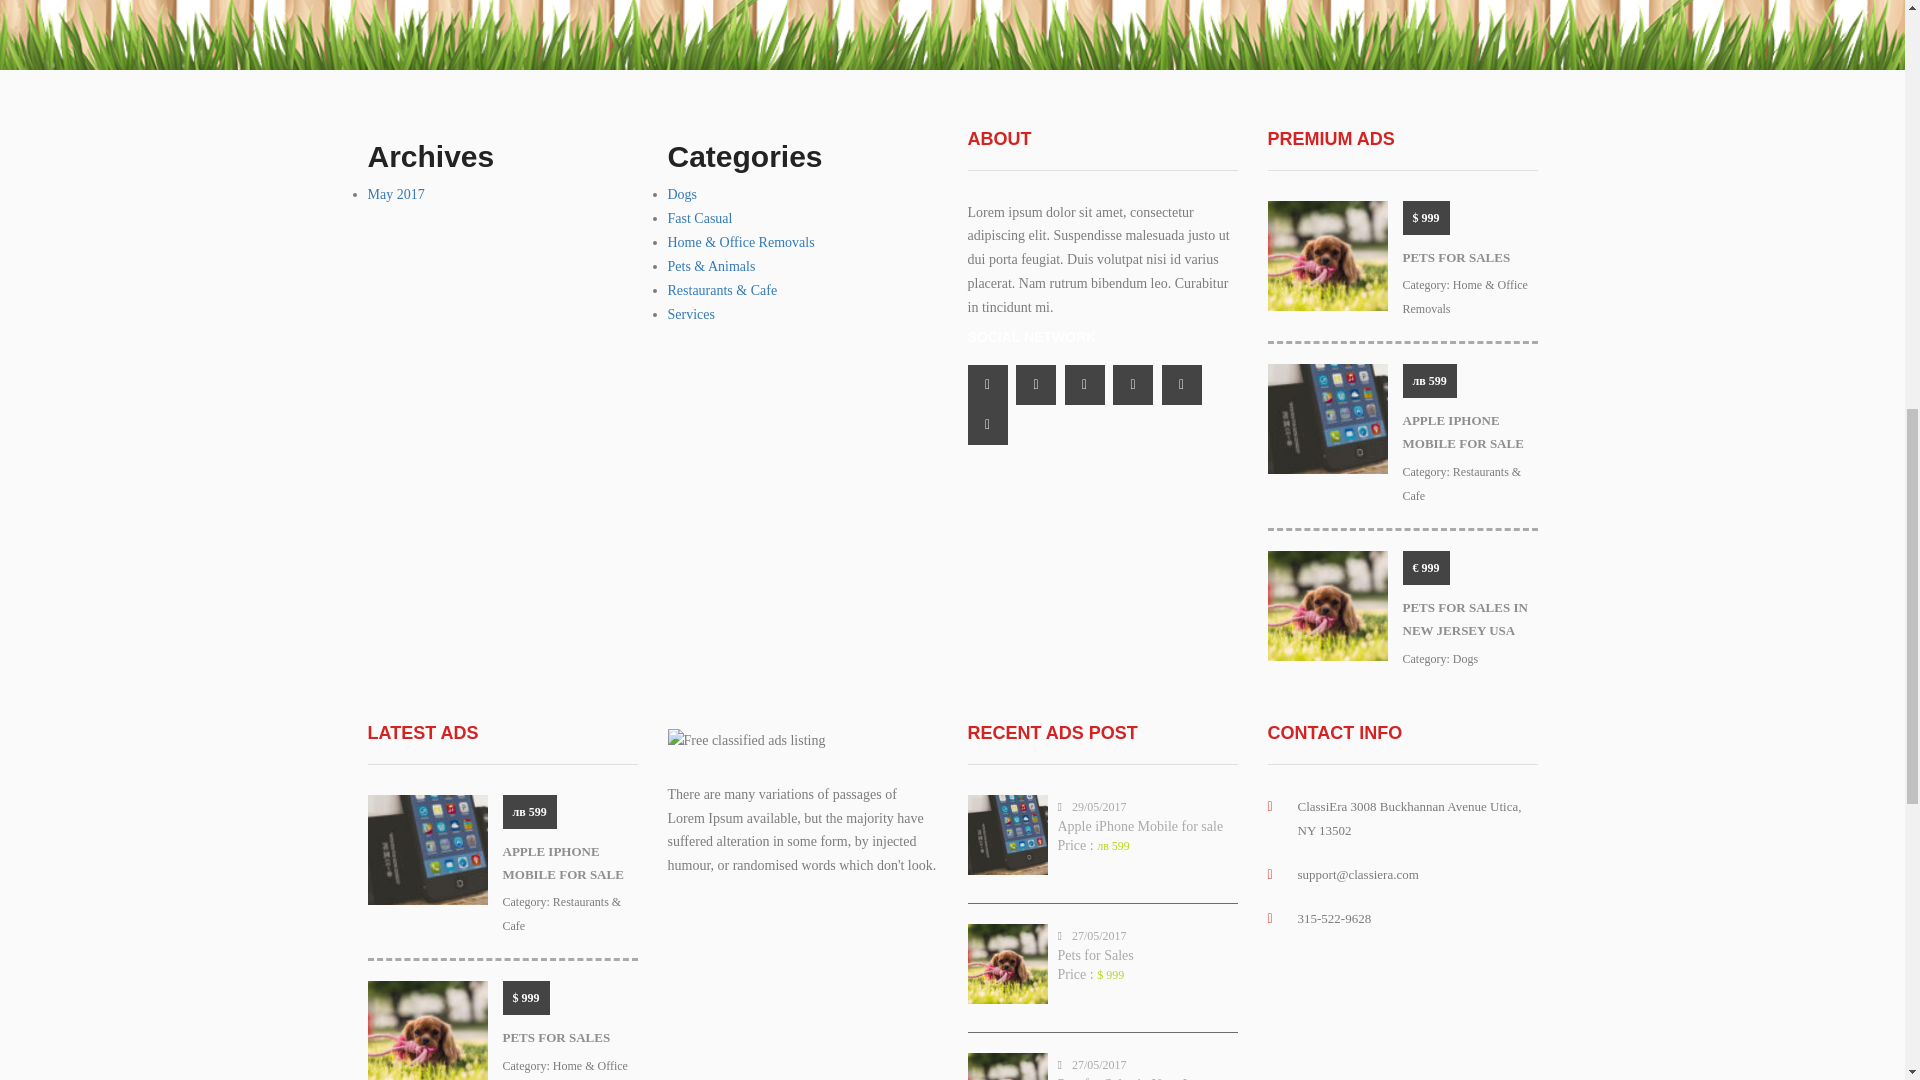 The width and height of the screenshot is (1920, 1080). What do you see at coordinates (1464, 619) in the screenshot?
I see `PETS FOR SALES IN NEW JERSEY USA` at bounding box center [1464, 619].